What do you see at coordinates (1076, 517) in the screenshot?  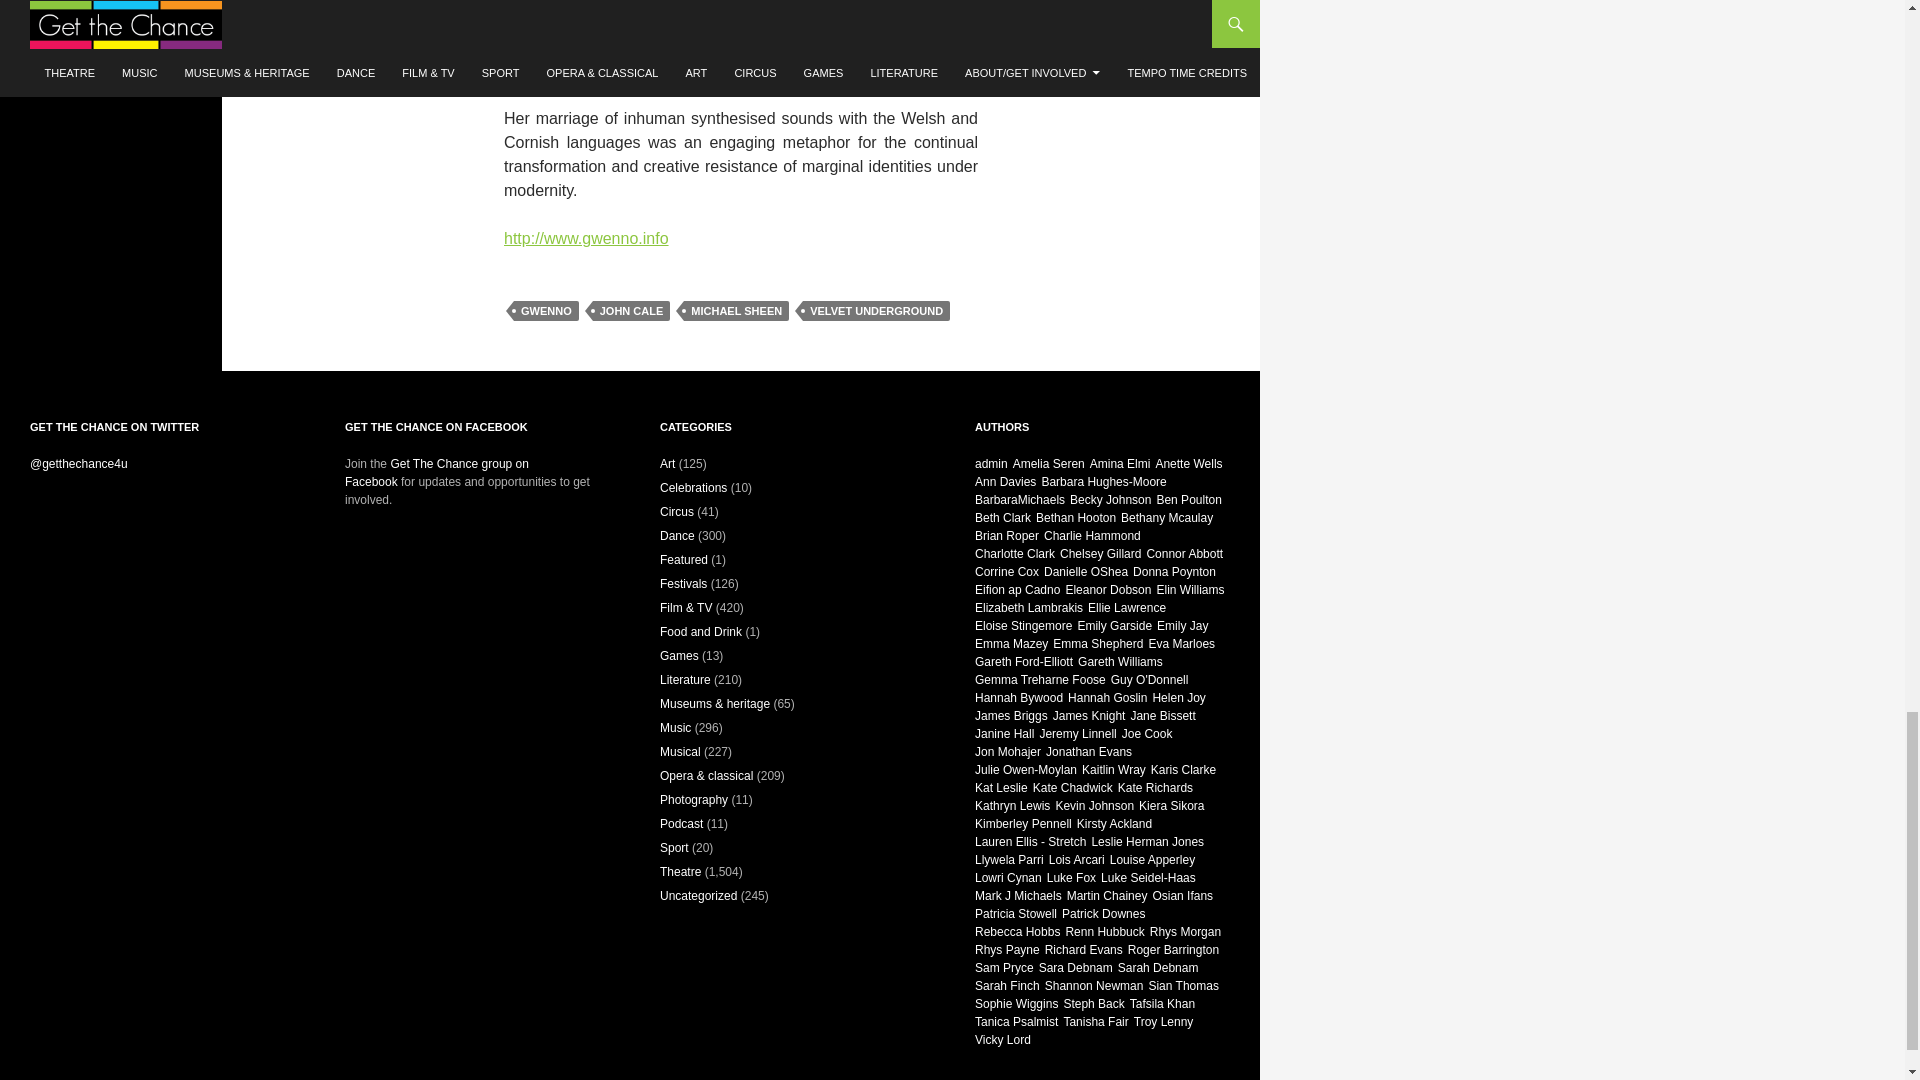 I see `Posts by Bethan Hooton` at bounding box center [1076, 517].